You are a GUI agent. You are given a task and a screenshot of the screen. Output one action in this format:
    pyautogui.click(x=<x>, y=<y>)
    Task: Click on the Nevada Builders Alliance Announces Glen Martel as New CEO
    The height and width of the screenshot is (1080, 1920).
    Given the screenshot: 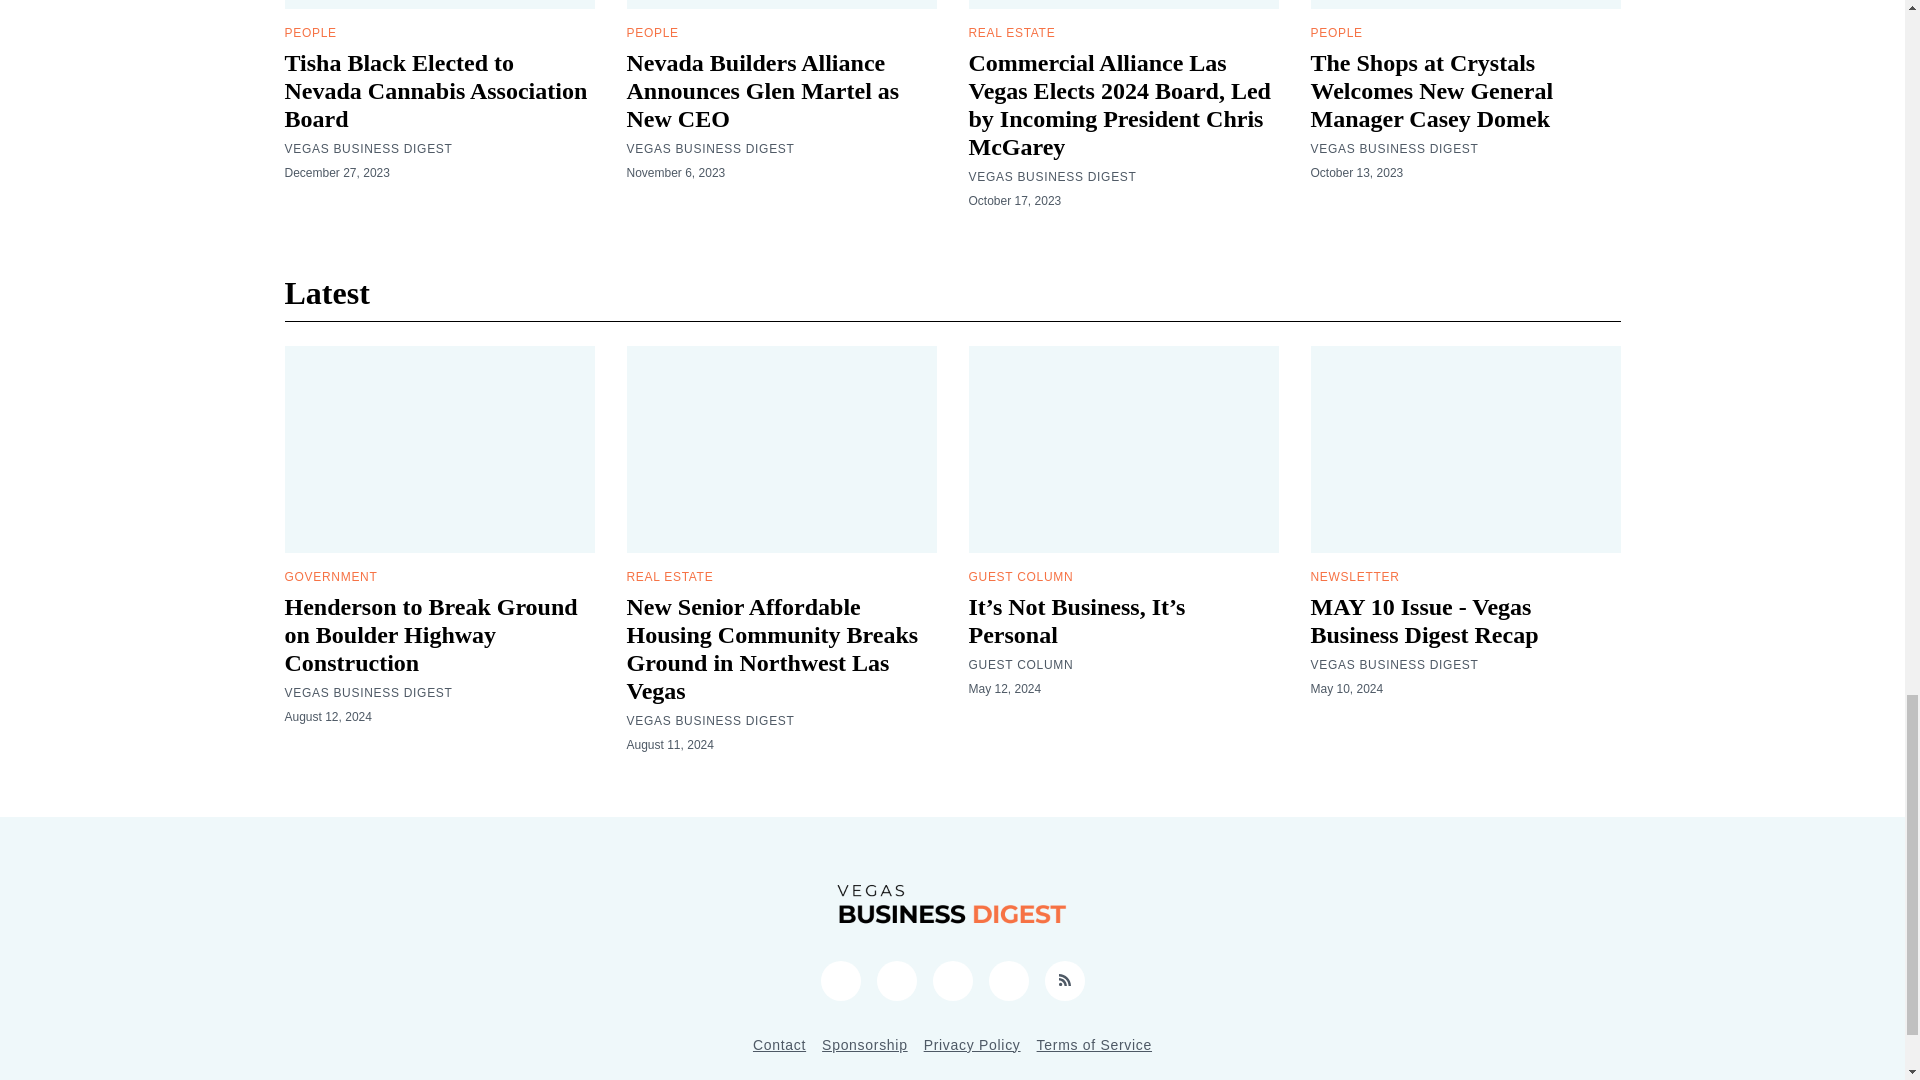 What is the action you would take?
    pyautogui.click(x=762, y=90)
    